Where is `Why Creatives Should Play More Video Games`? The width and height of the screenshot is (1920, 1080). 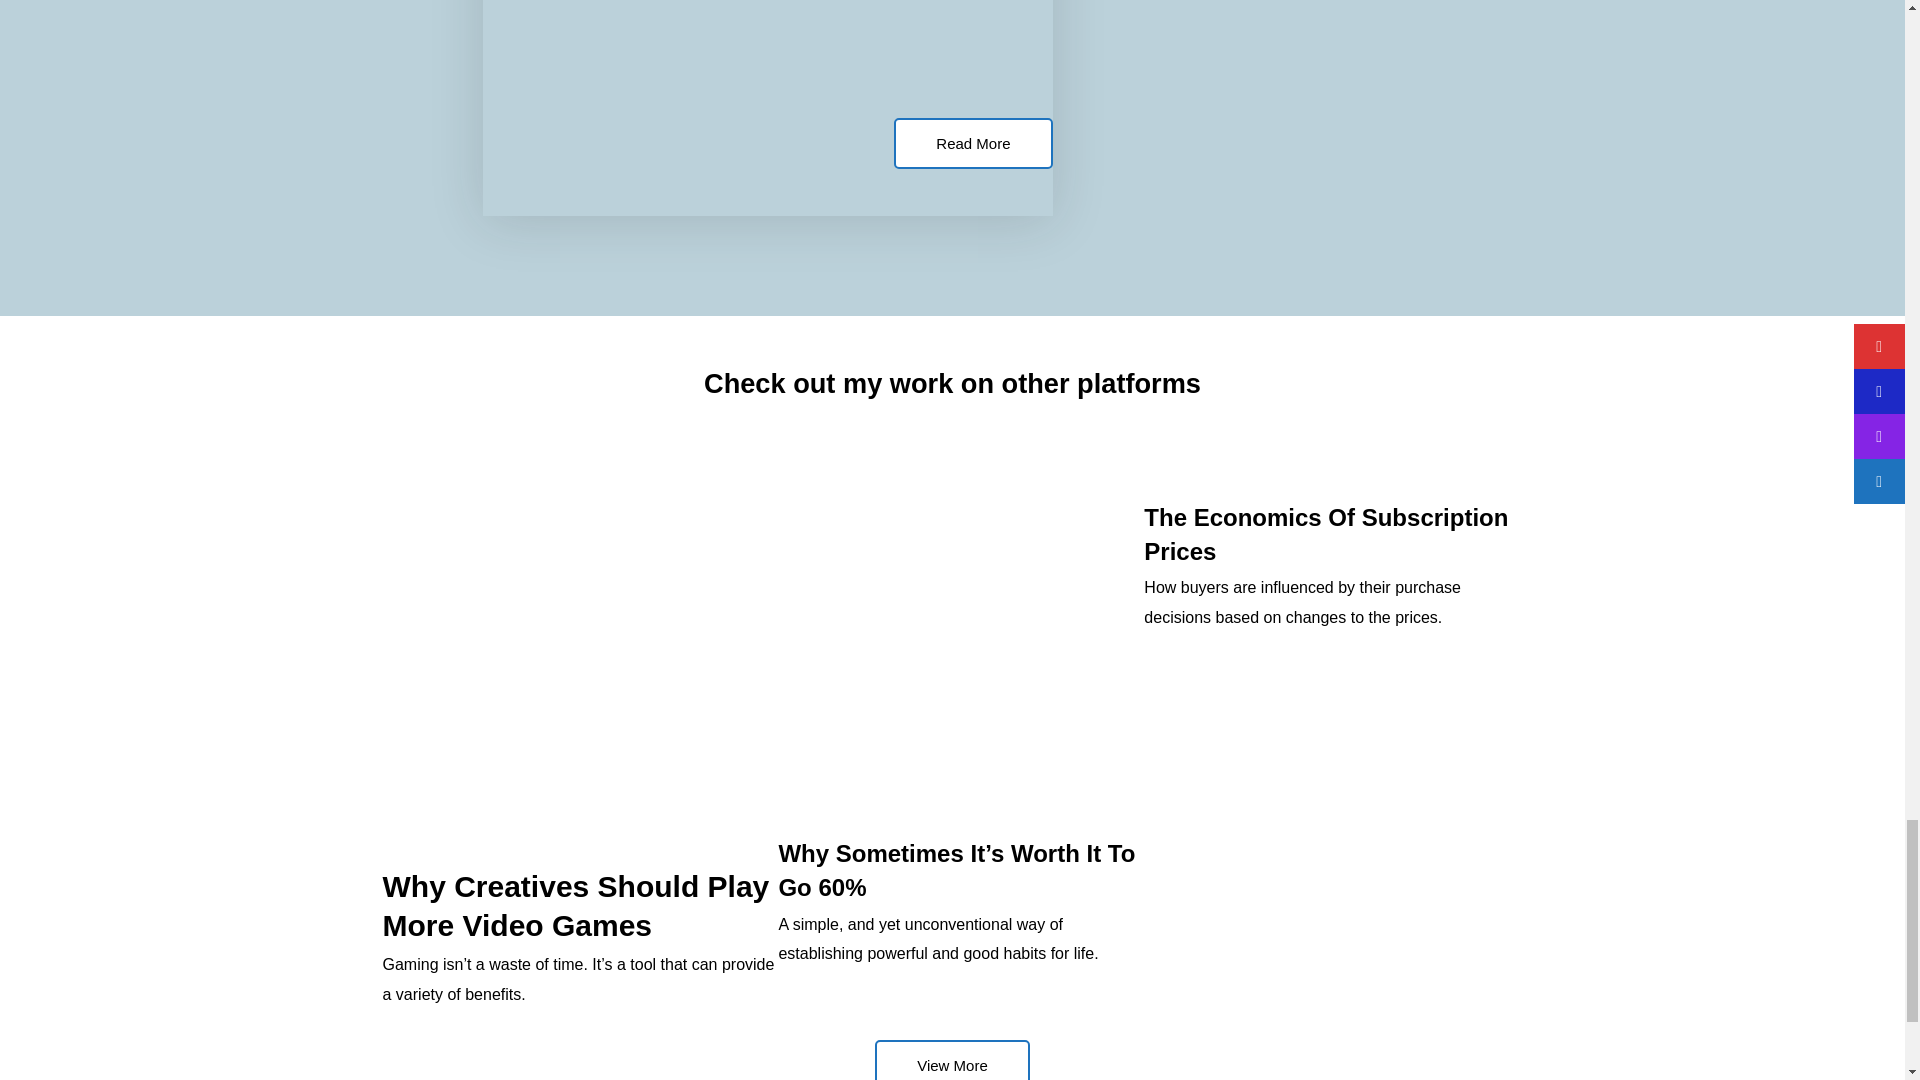
Why Creatives Should Play More Video Games is located at coordinates (576, 906).